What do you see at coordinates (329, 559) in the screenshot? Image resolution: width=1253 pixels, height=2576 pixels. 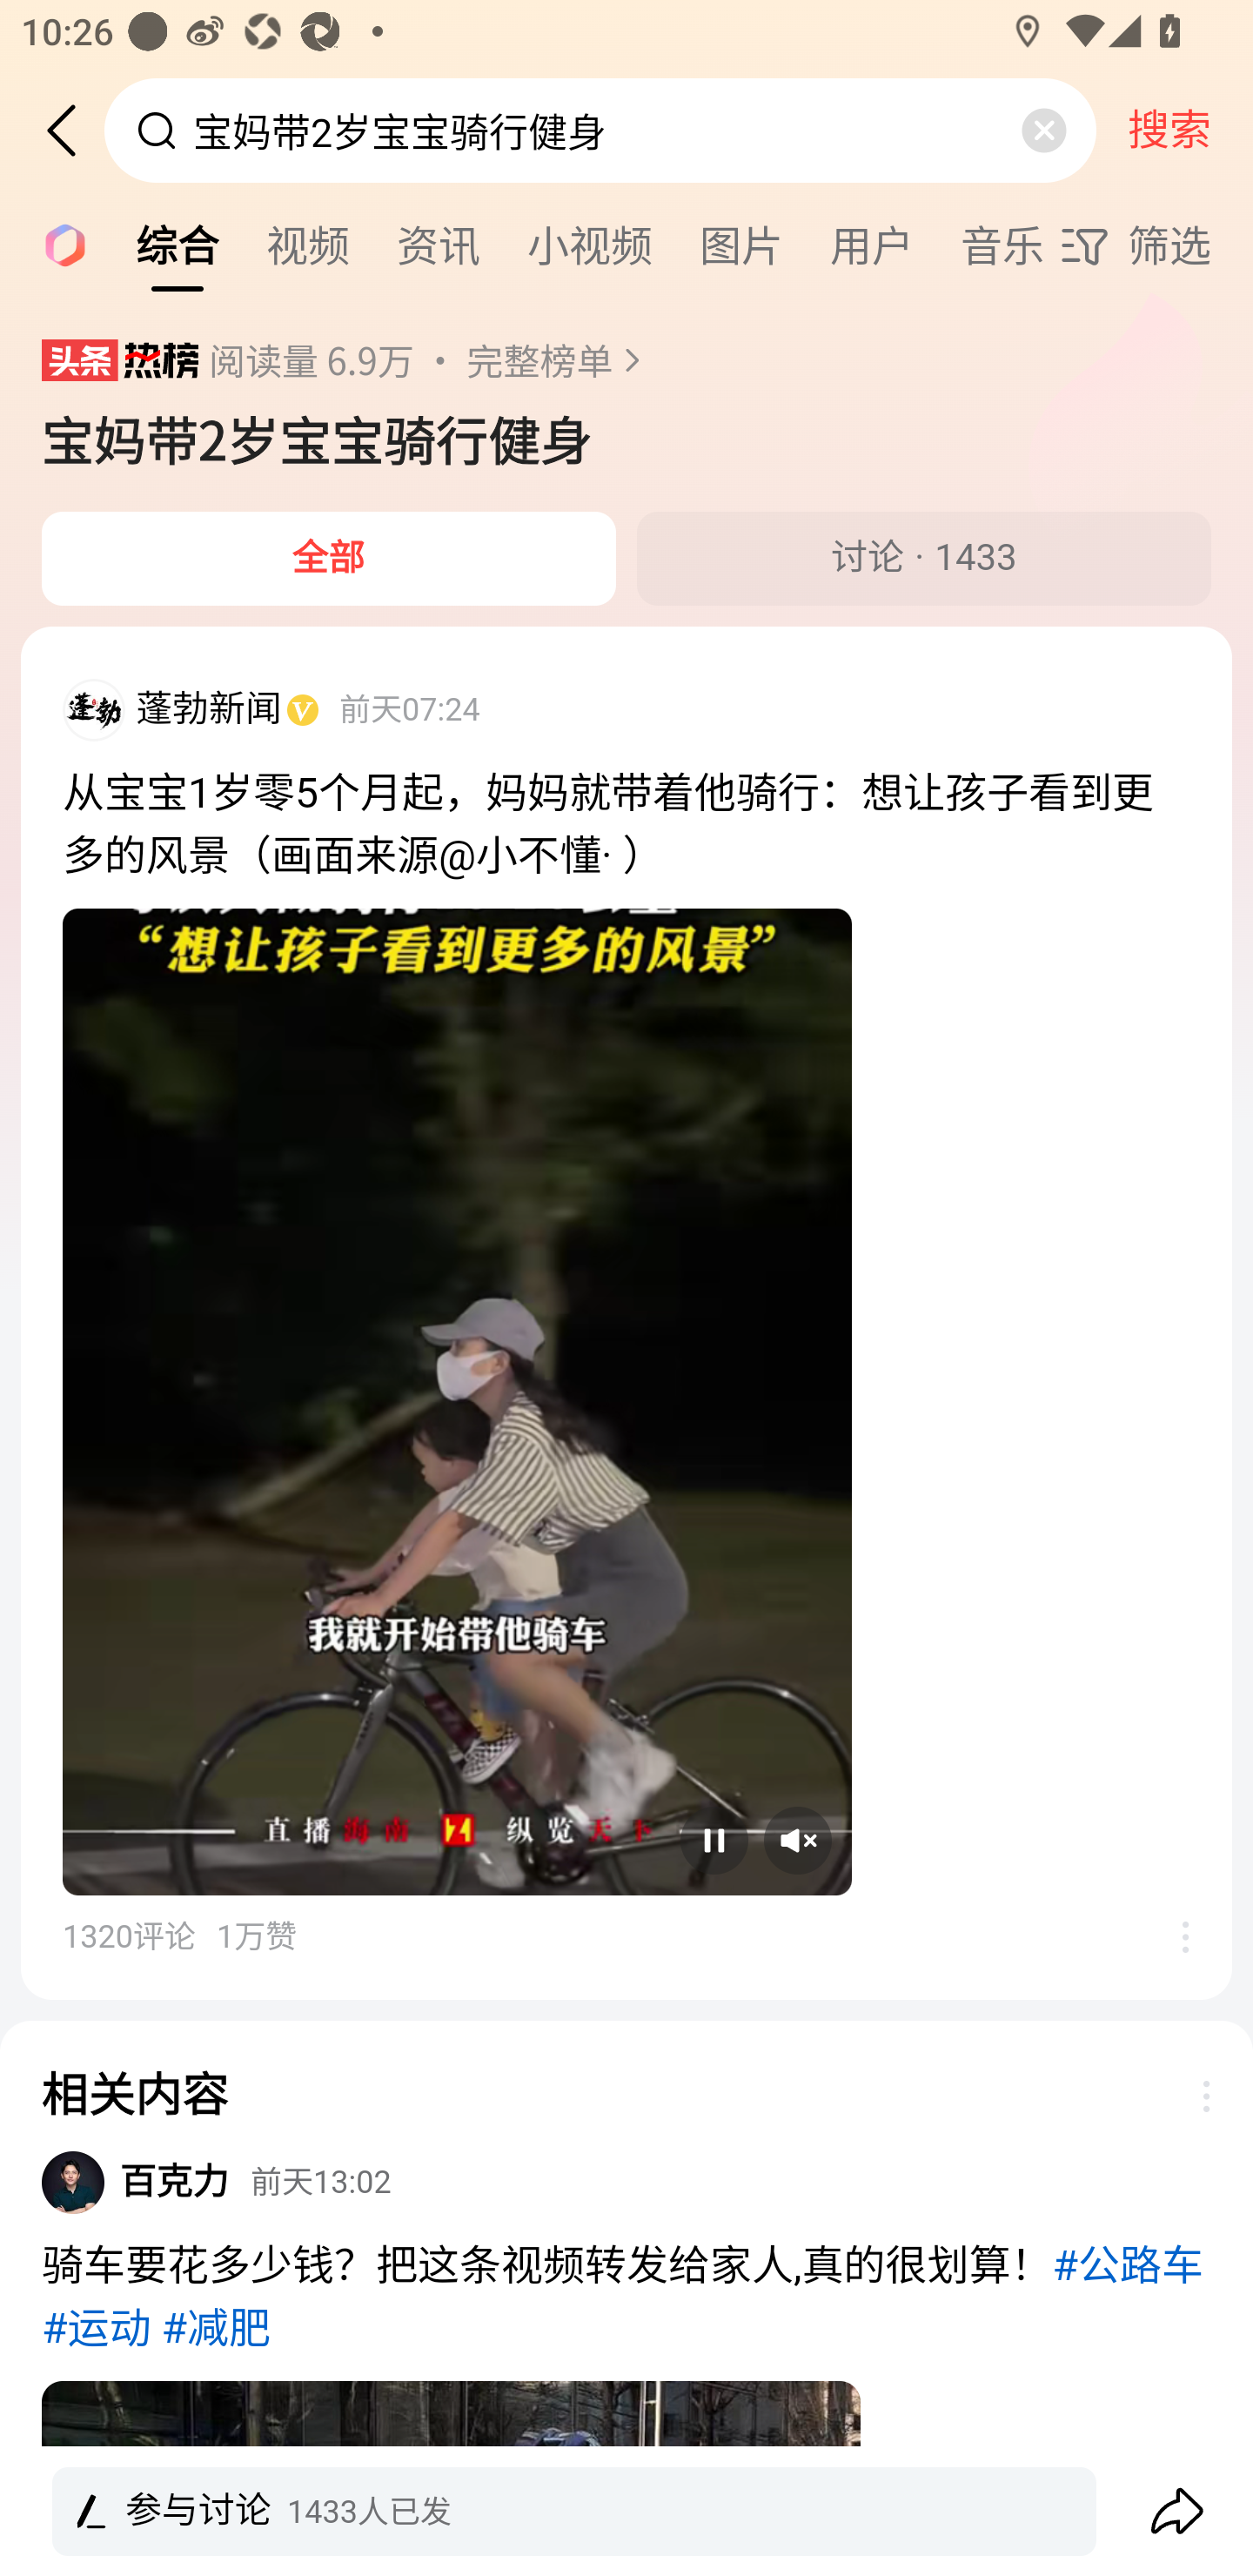 I see `全部` at bounding box center [329, 559].